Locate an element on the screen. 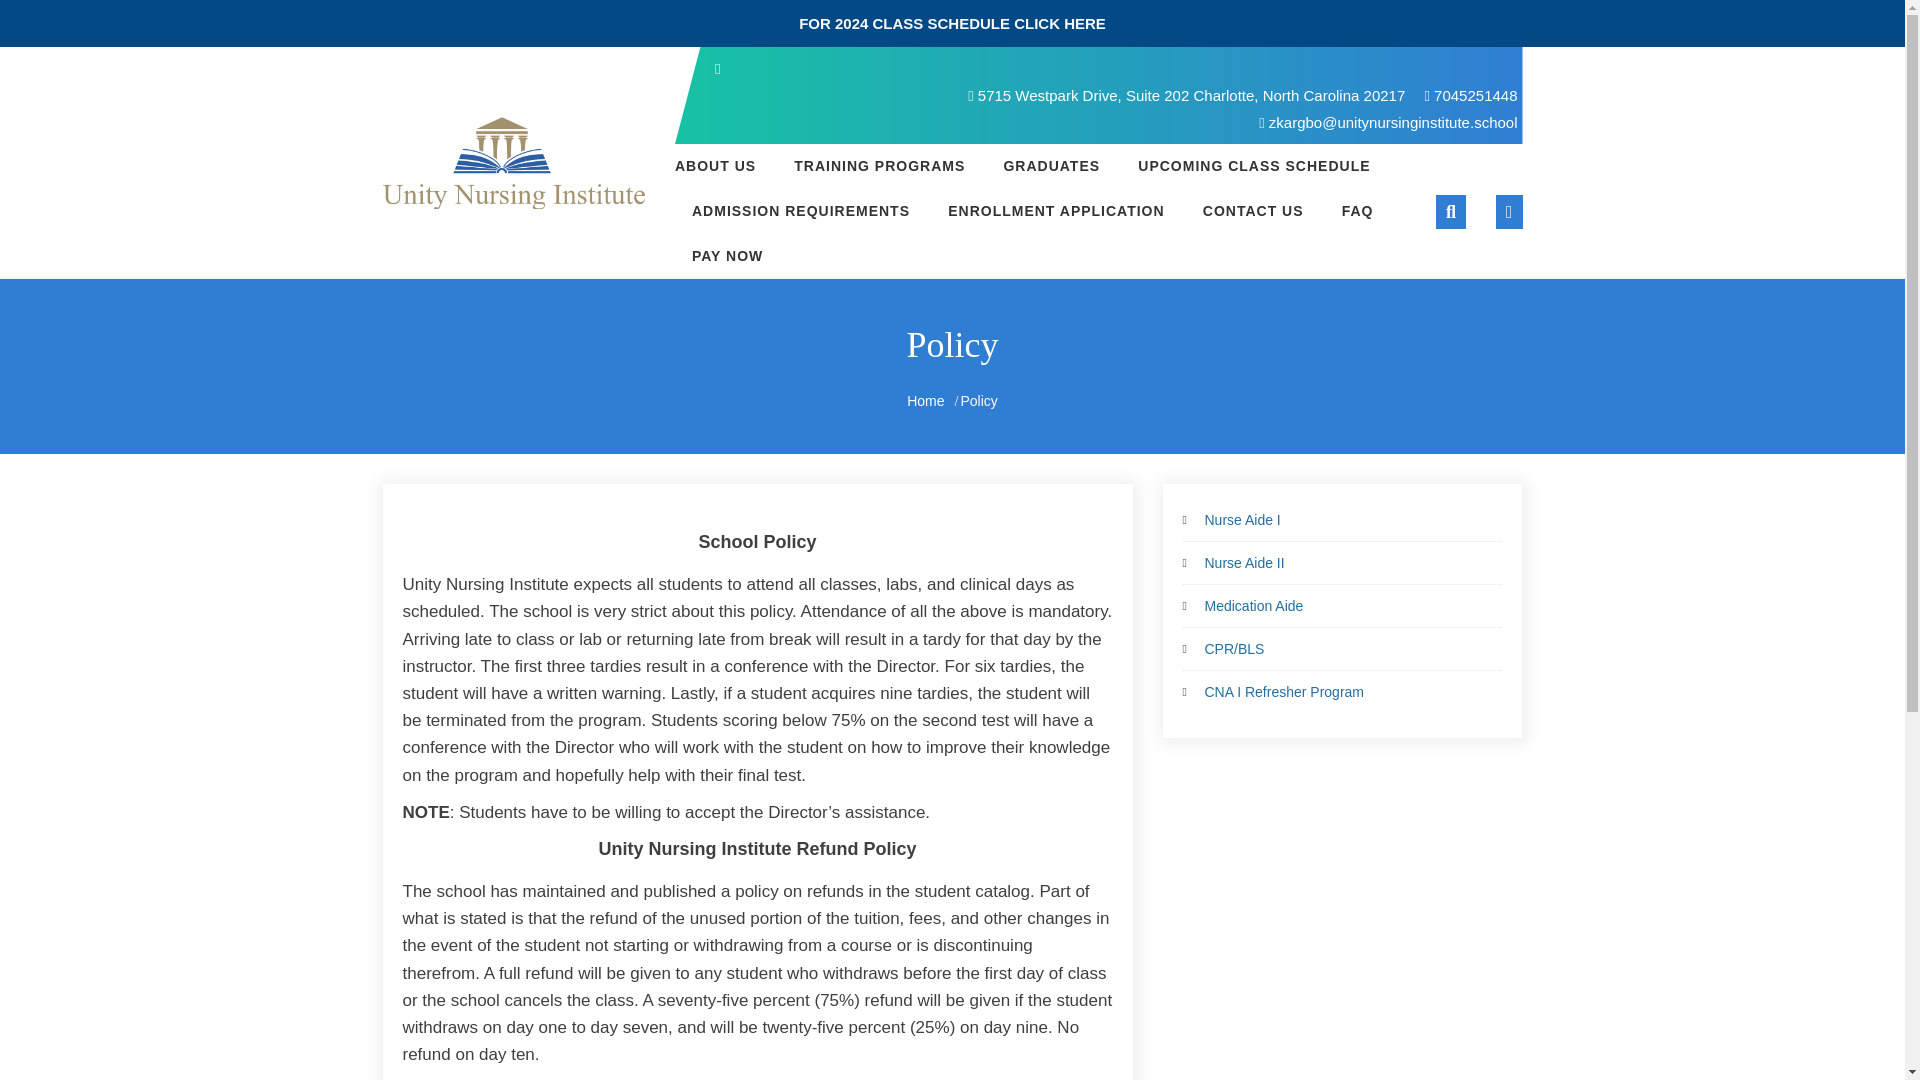  Search is located at coordinates (1458, 312).